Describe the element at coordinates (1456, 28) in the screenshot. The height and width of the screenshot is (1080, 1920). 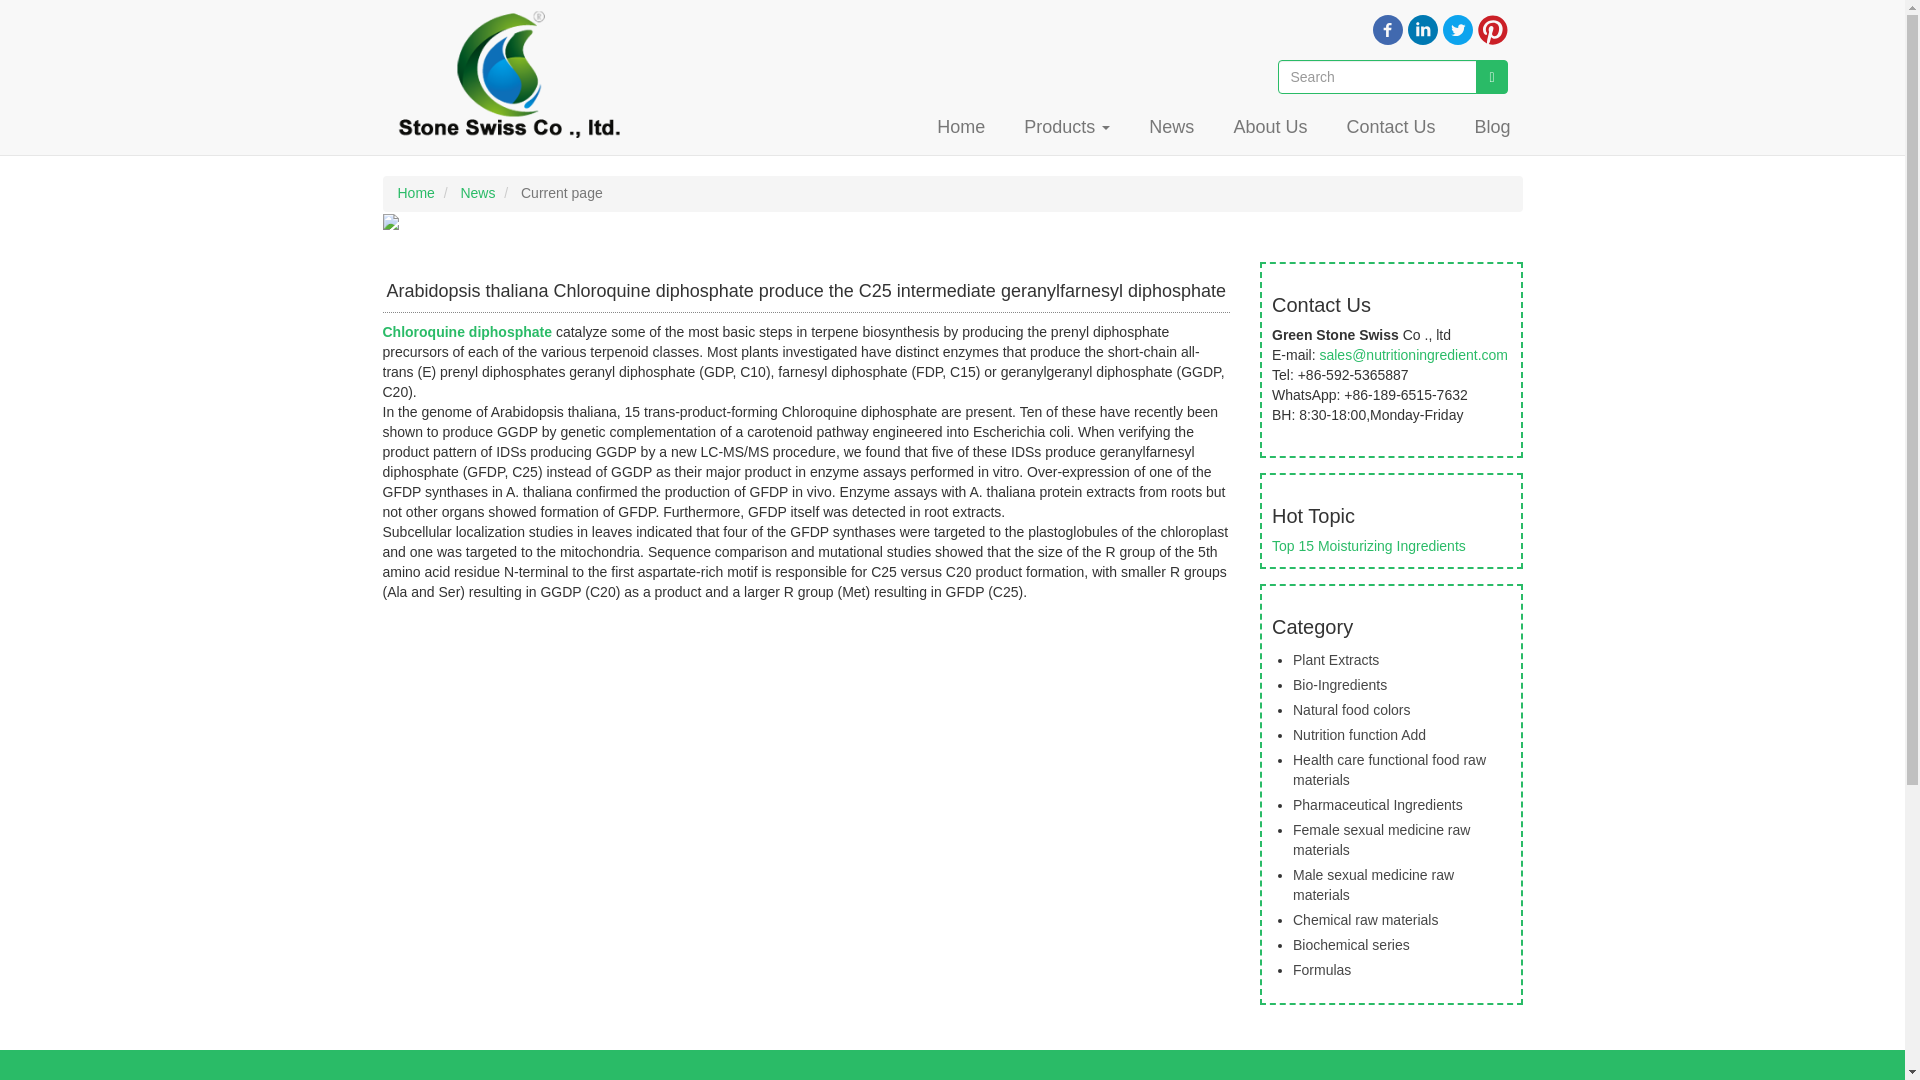
I see `Twitter` at that location.